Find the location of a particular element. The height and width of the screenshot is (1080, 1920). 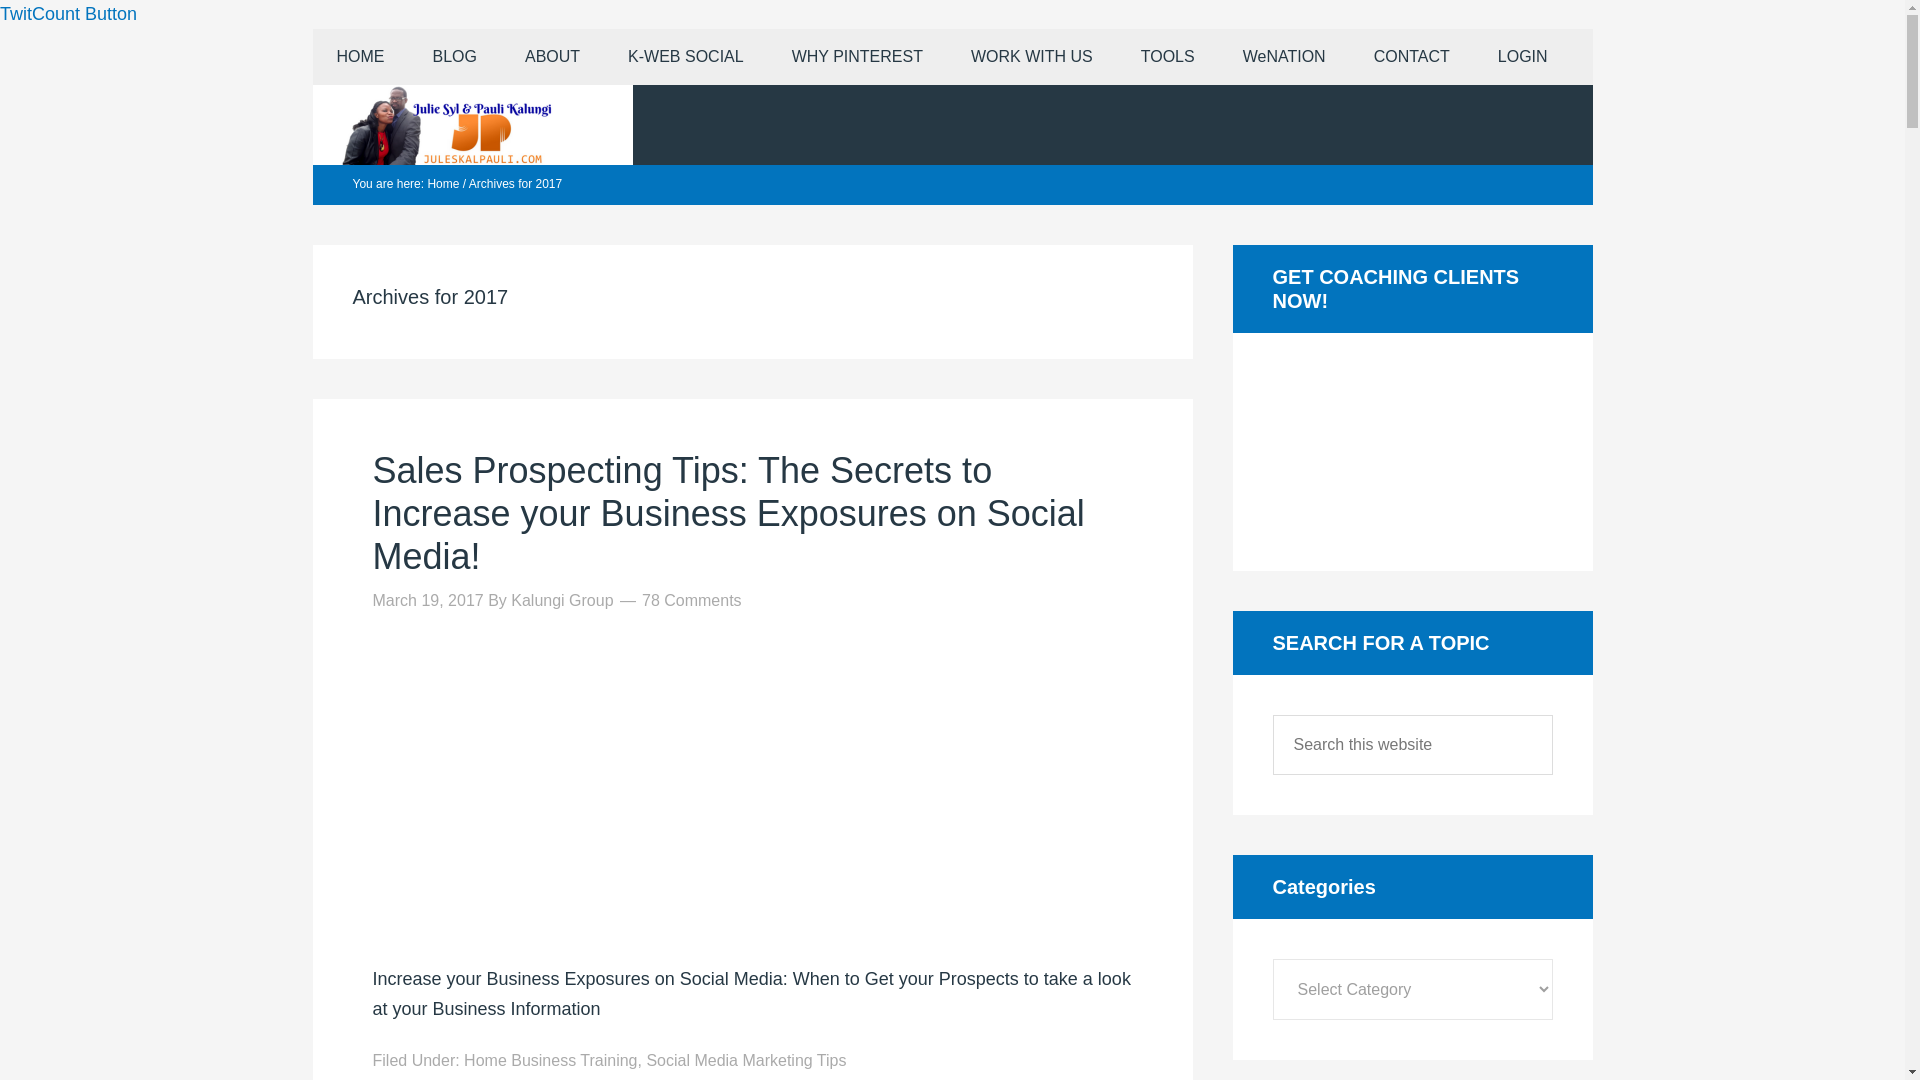

TwitCount Button is located at coordinates (68, 14).